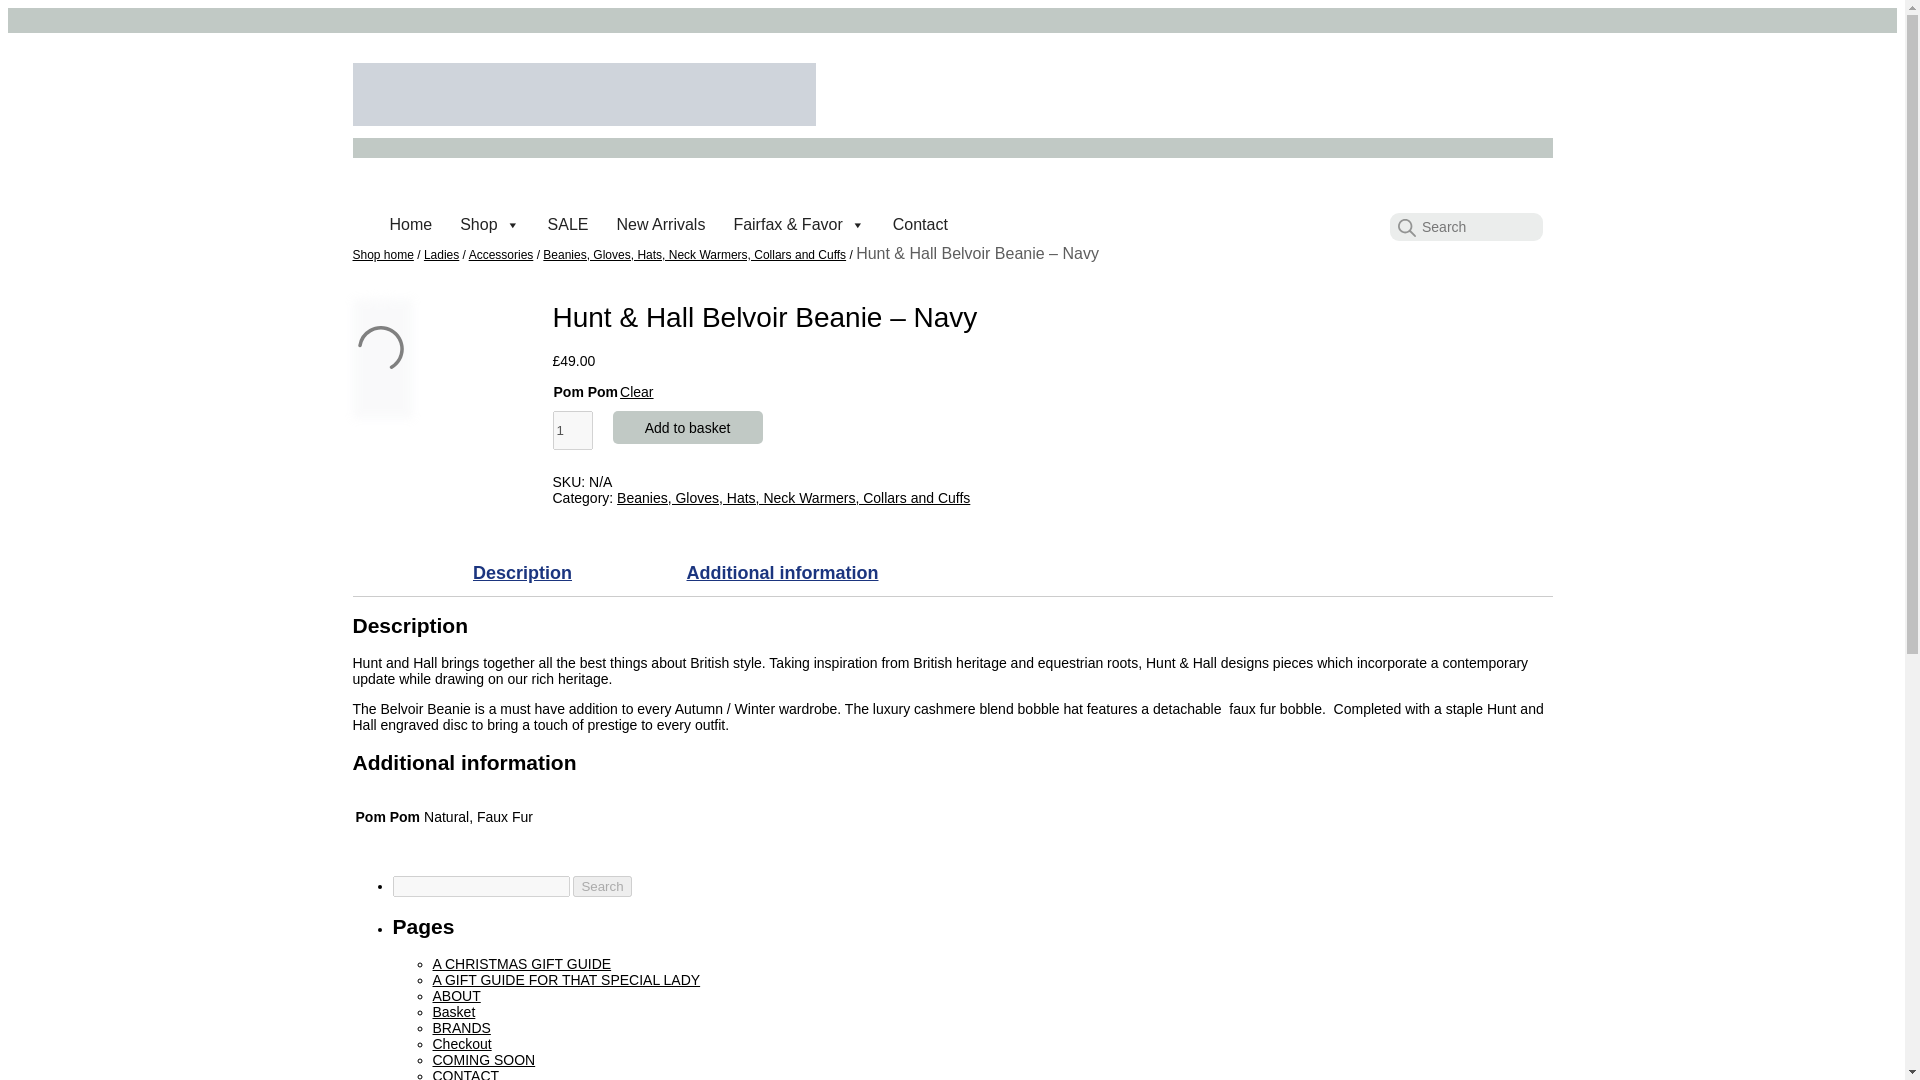  What do you see at coordinates (500, 255) in the screenshot?
I see `Accessories` at bounding box center [500, 255].